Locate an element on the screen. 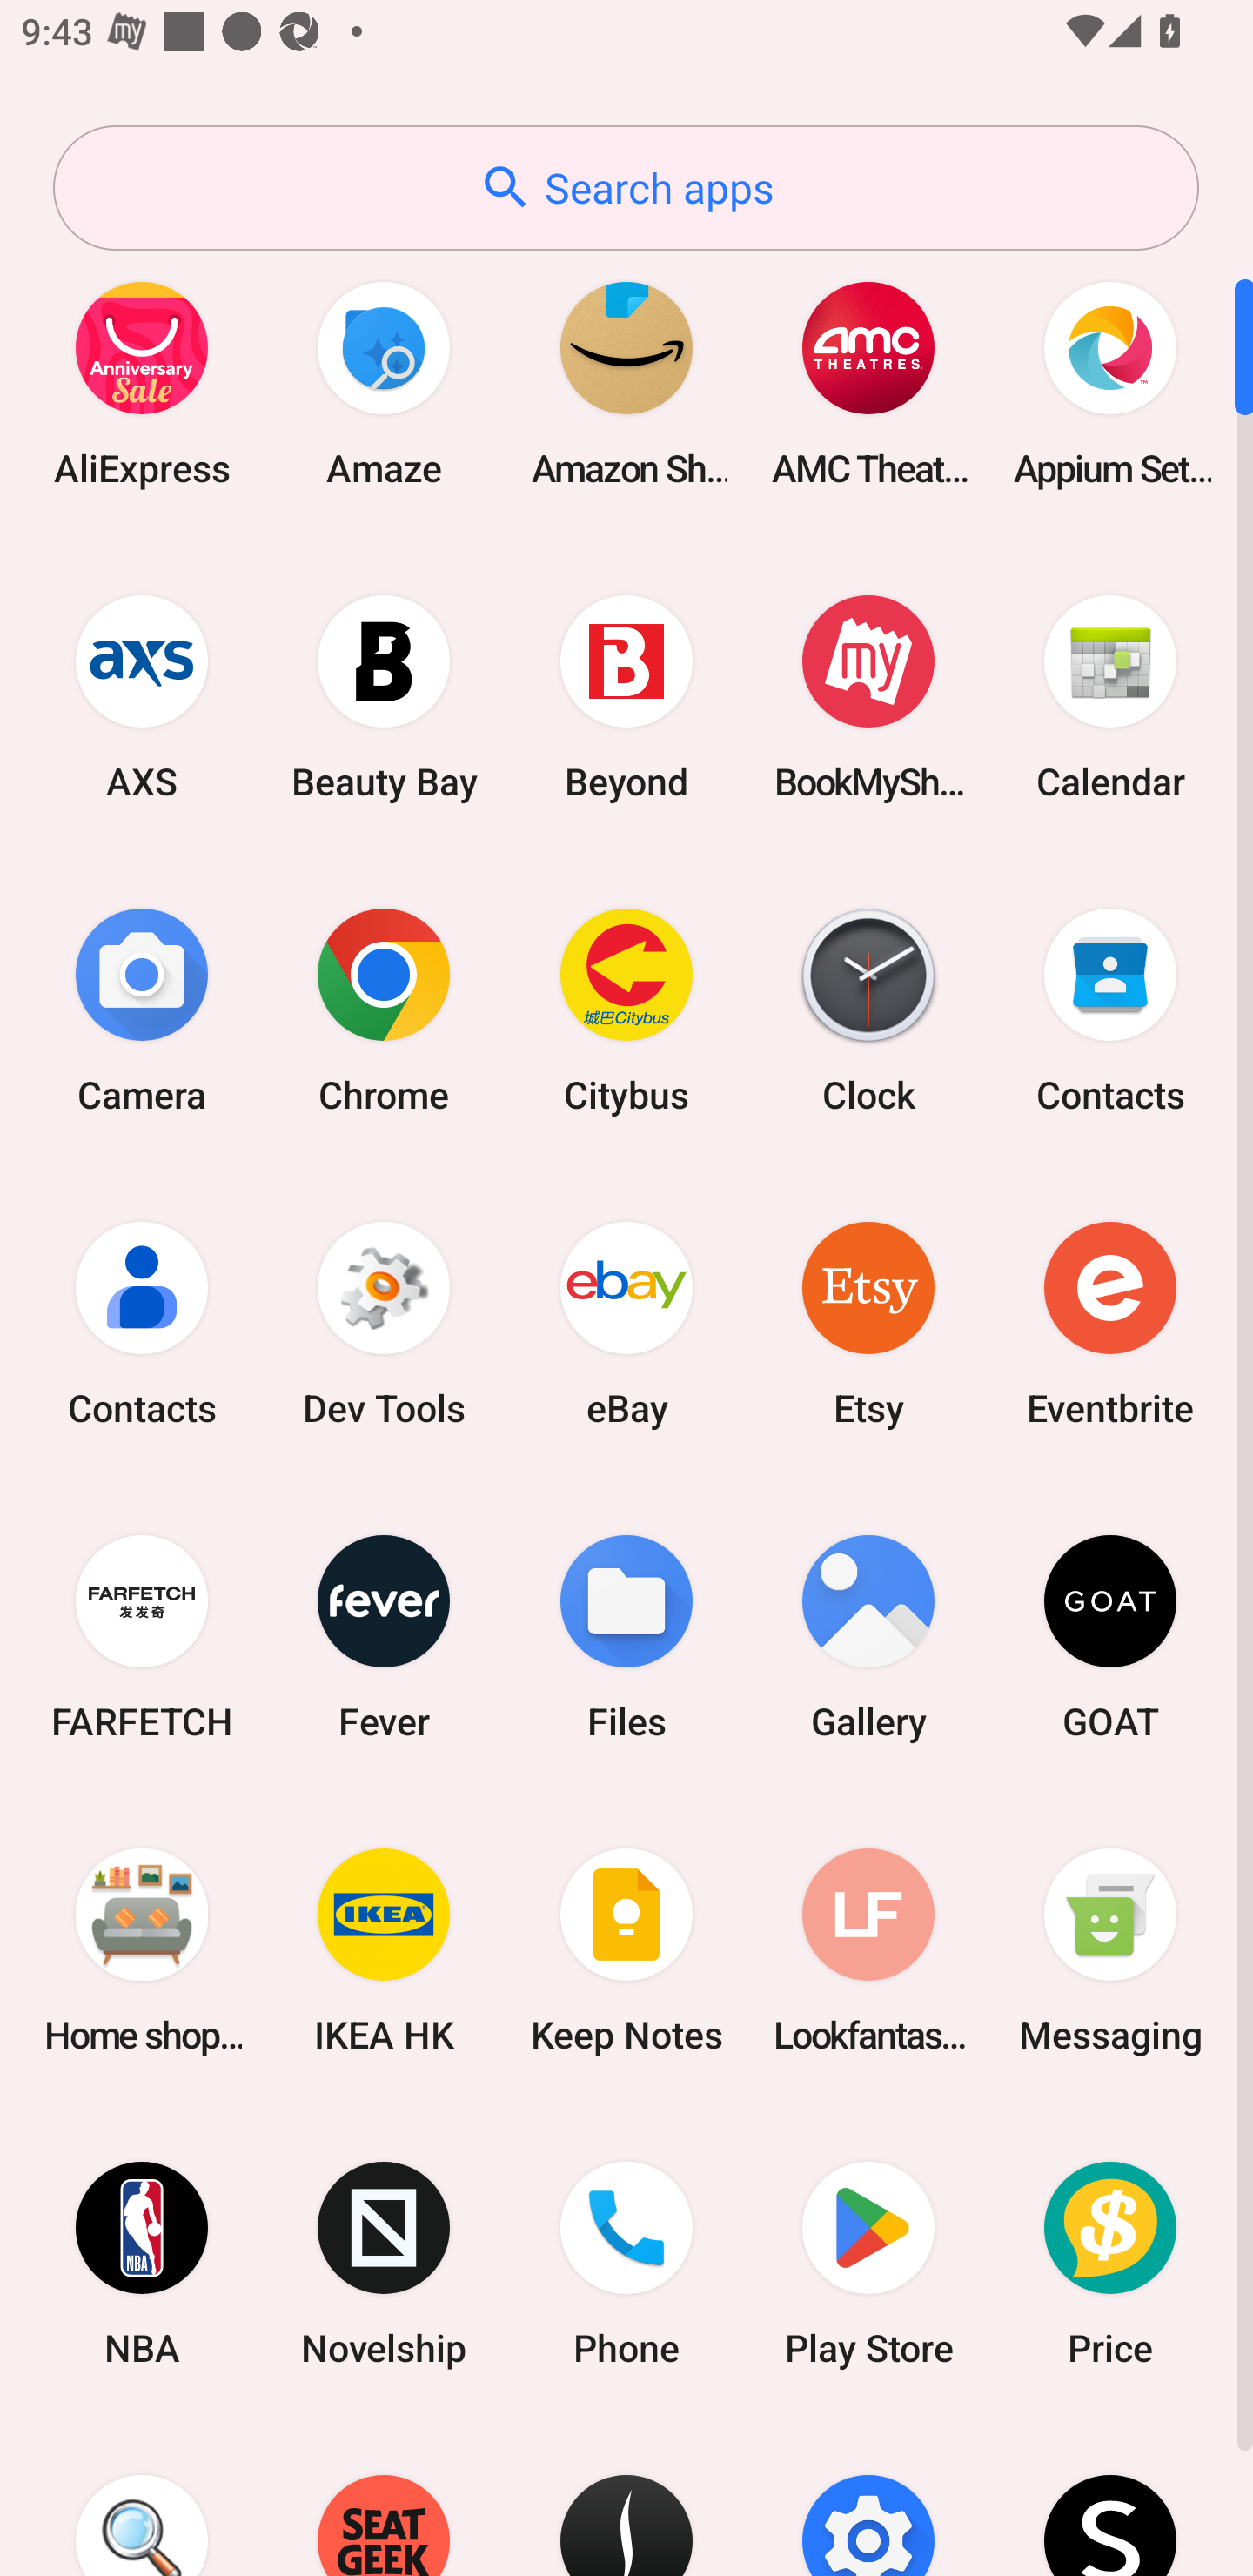  Amaze is located at coordinates (384, 383).